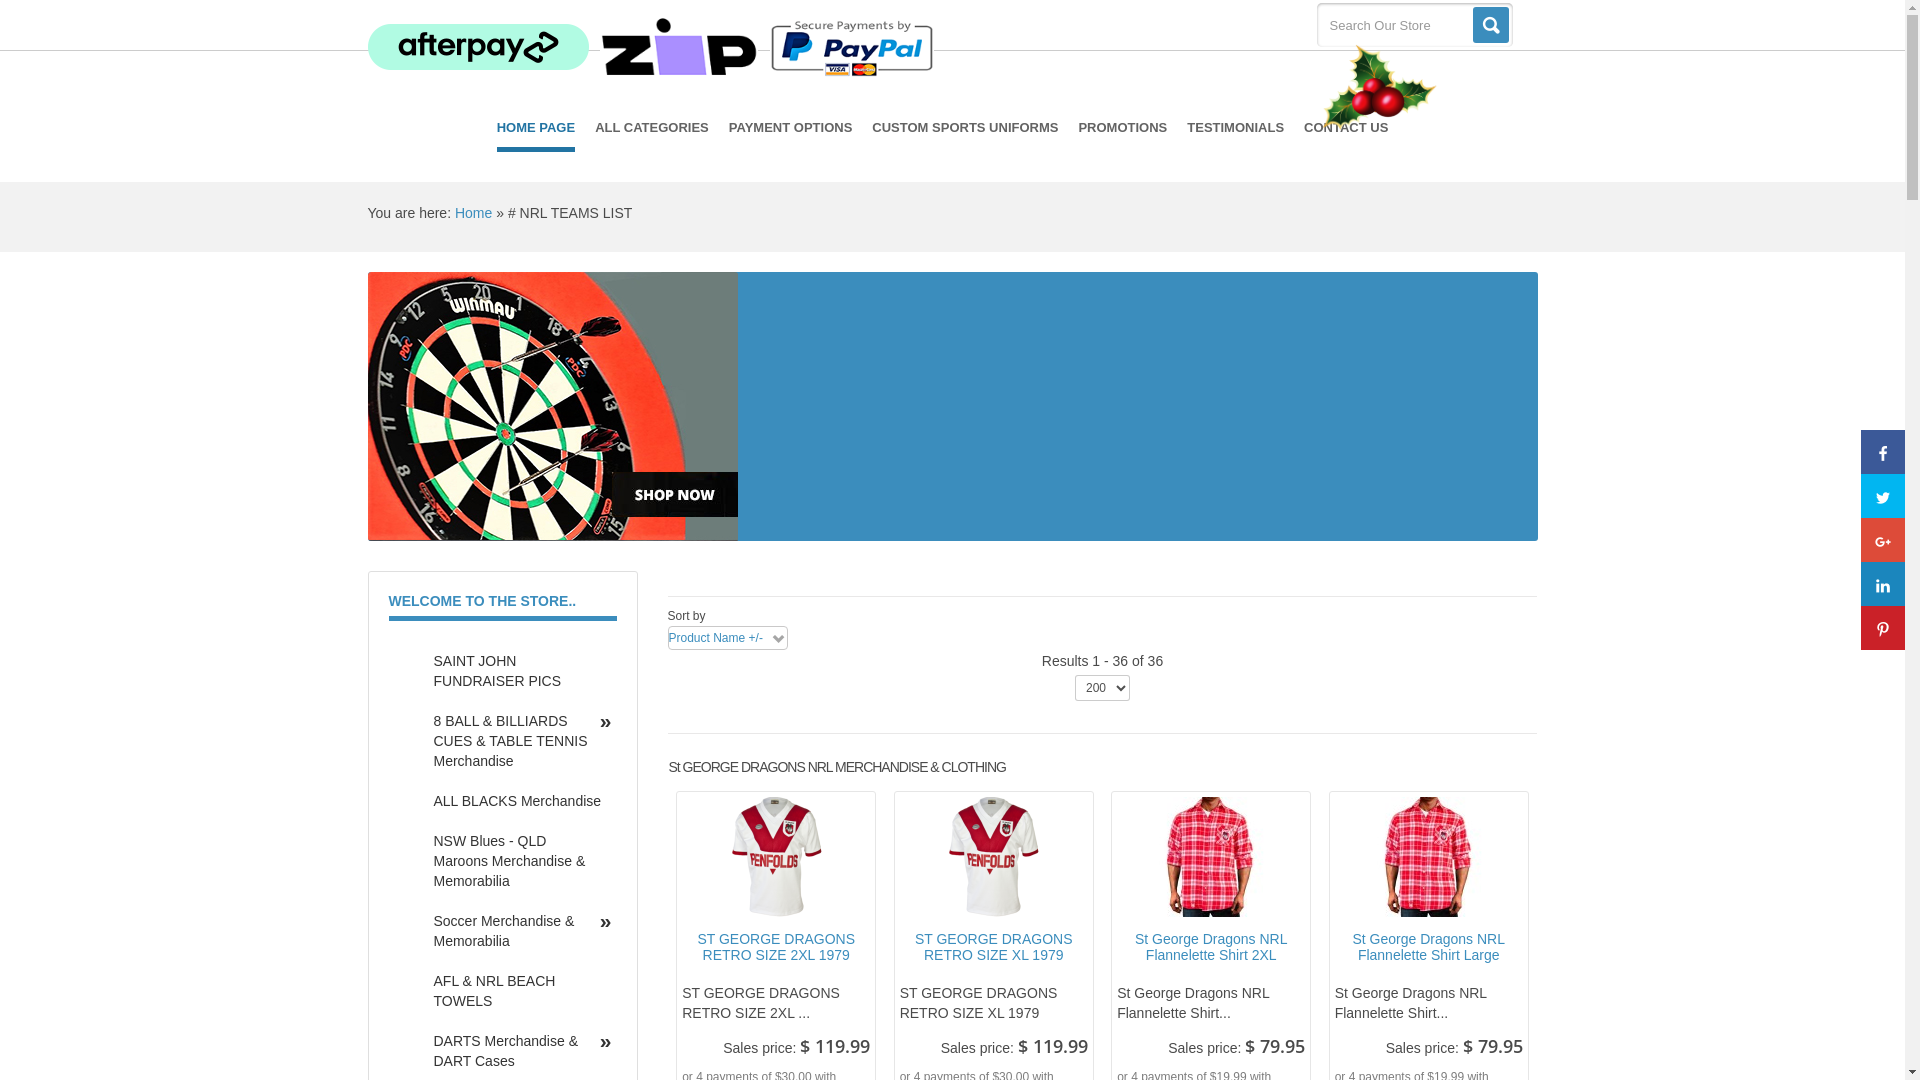  Describe the element at coordinates (994, 857) in the screenshot. I see `        ST GEORGE DRAGONS RETRO SIZE XL 1979` at that location.